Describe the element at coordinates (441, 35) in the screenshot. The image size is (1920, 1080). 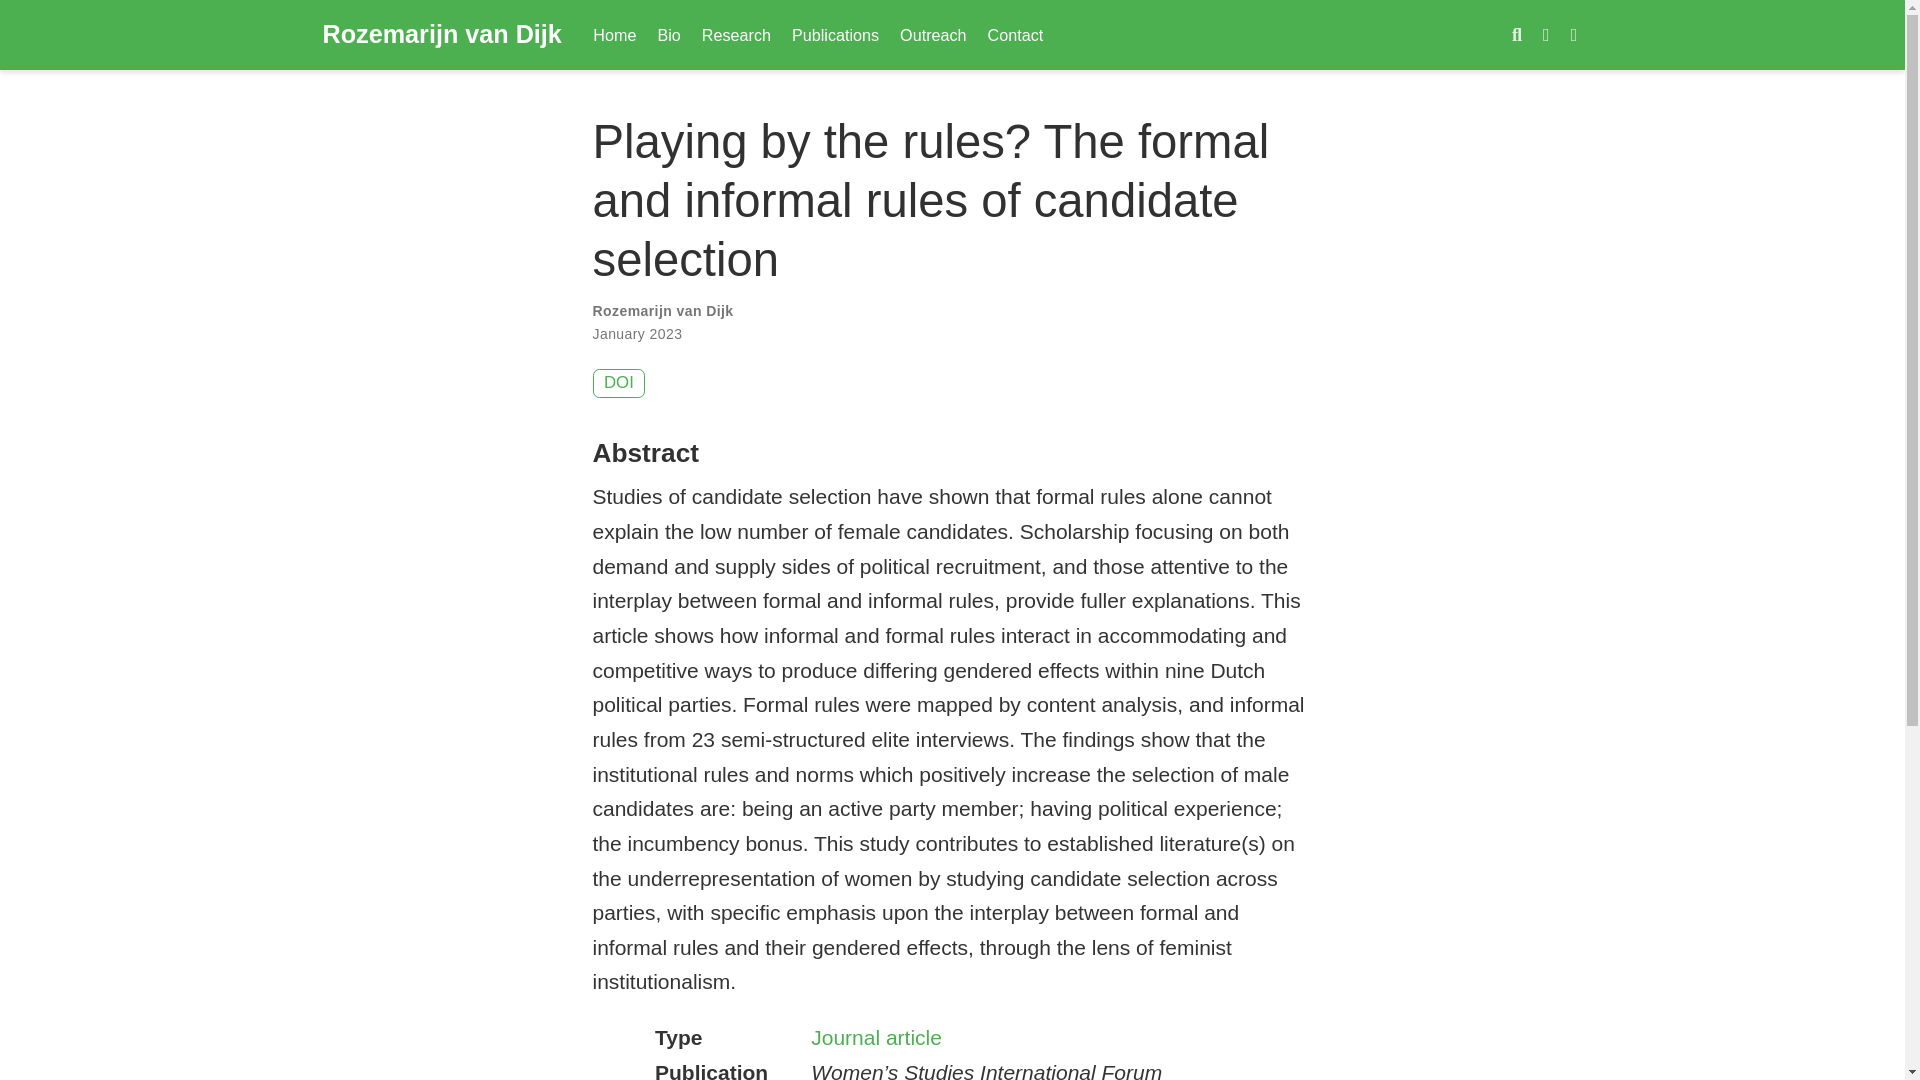
I see `Rozemarijn van Dijk` at that location.